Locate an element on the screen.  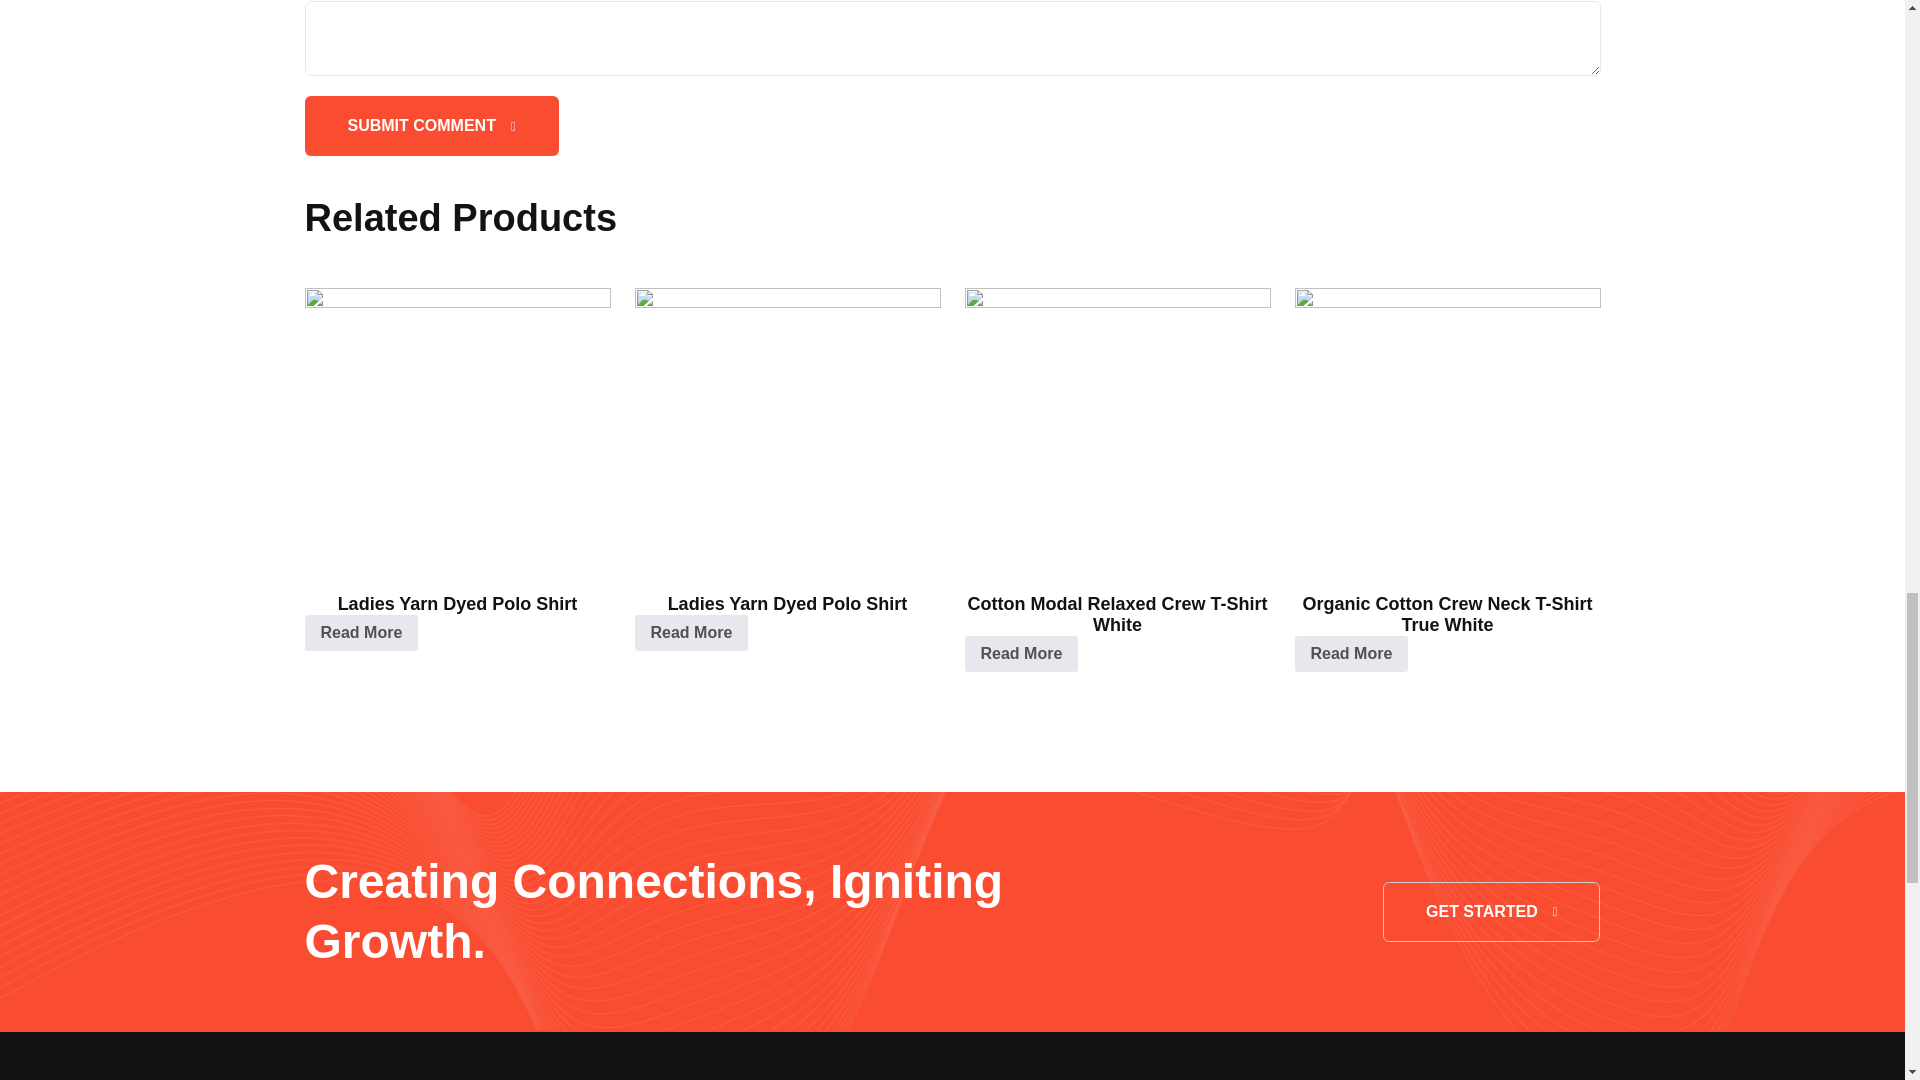
Cotton Modal Relaxed Crew T-Shirt White is located at coordinates (1116, 546).